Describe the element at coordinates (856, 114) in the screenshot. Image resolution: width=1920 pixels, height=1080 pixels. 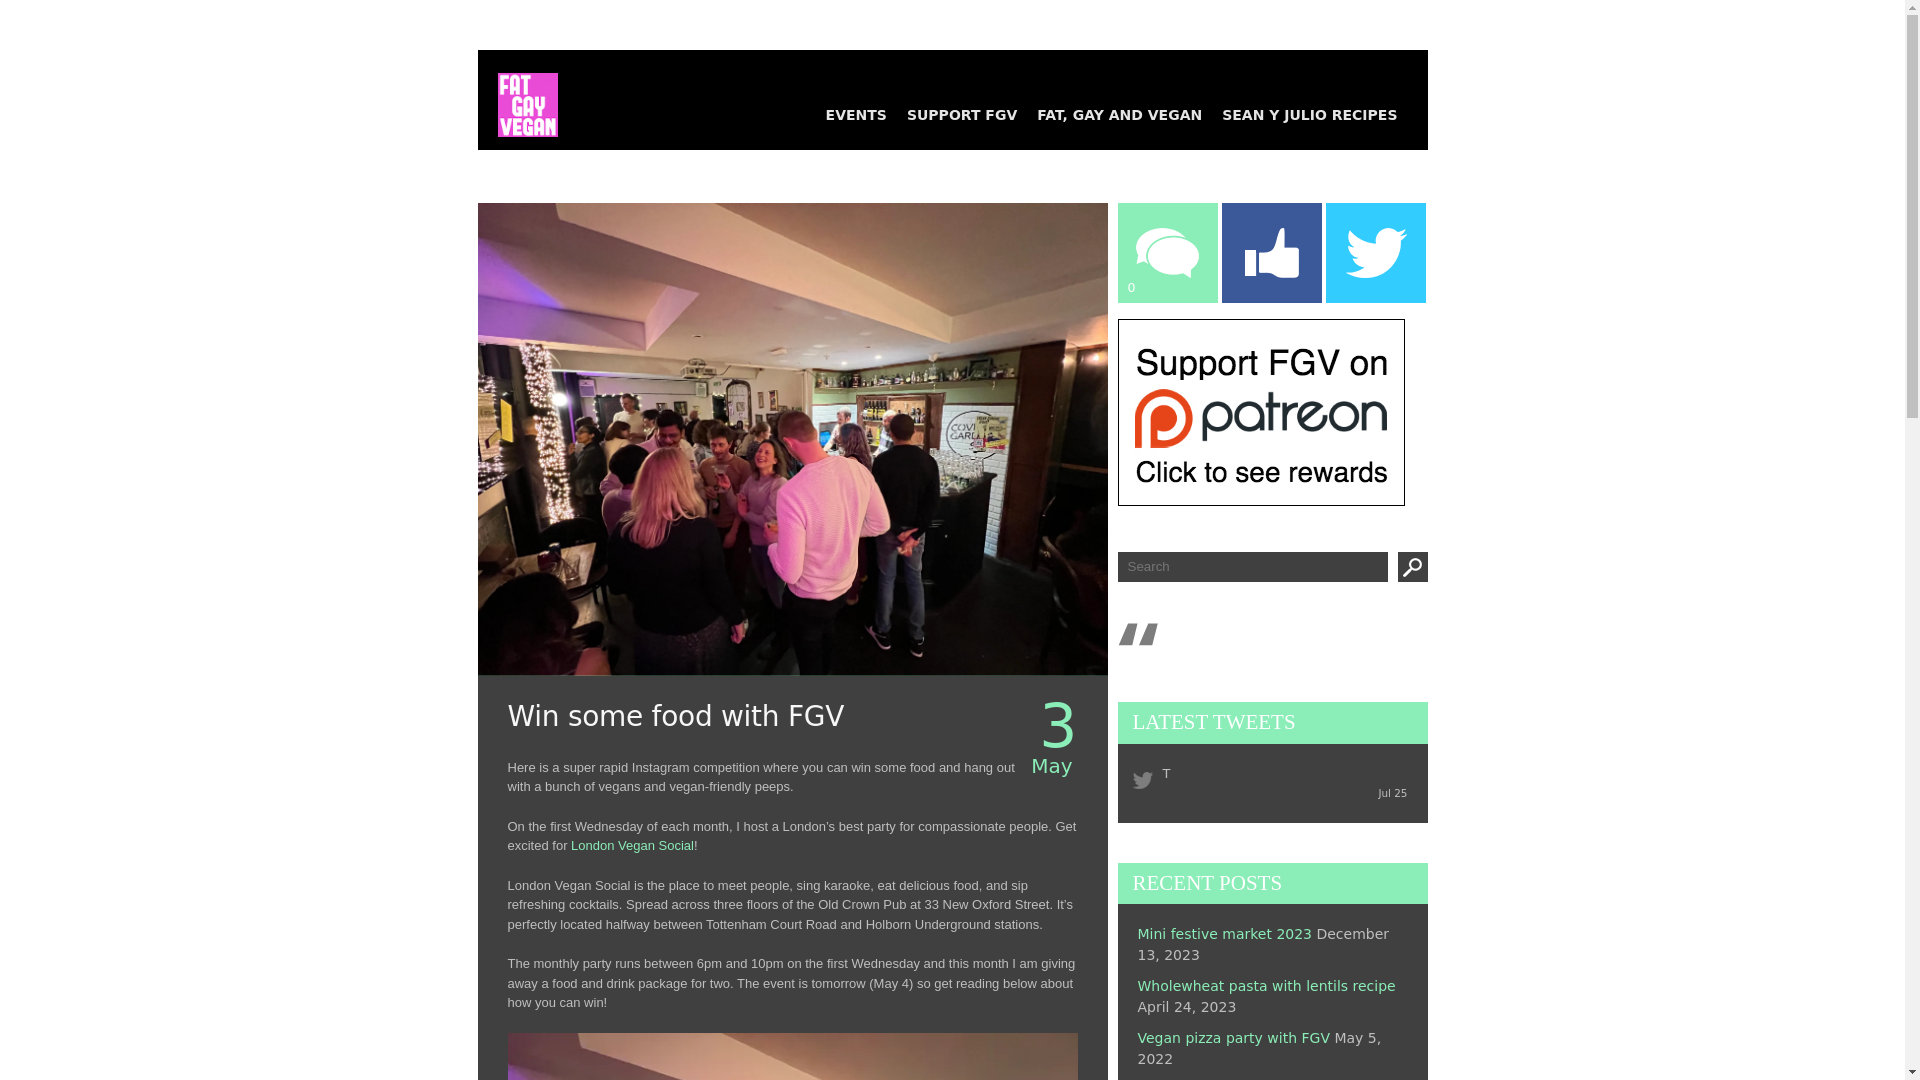
I see `EVENTS` at that location.